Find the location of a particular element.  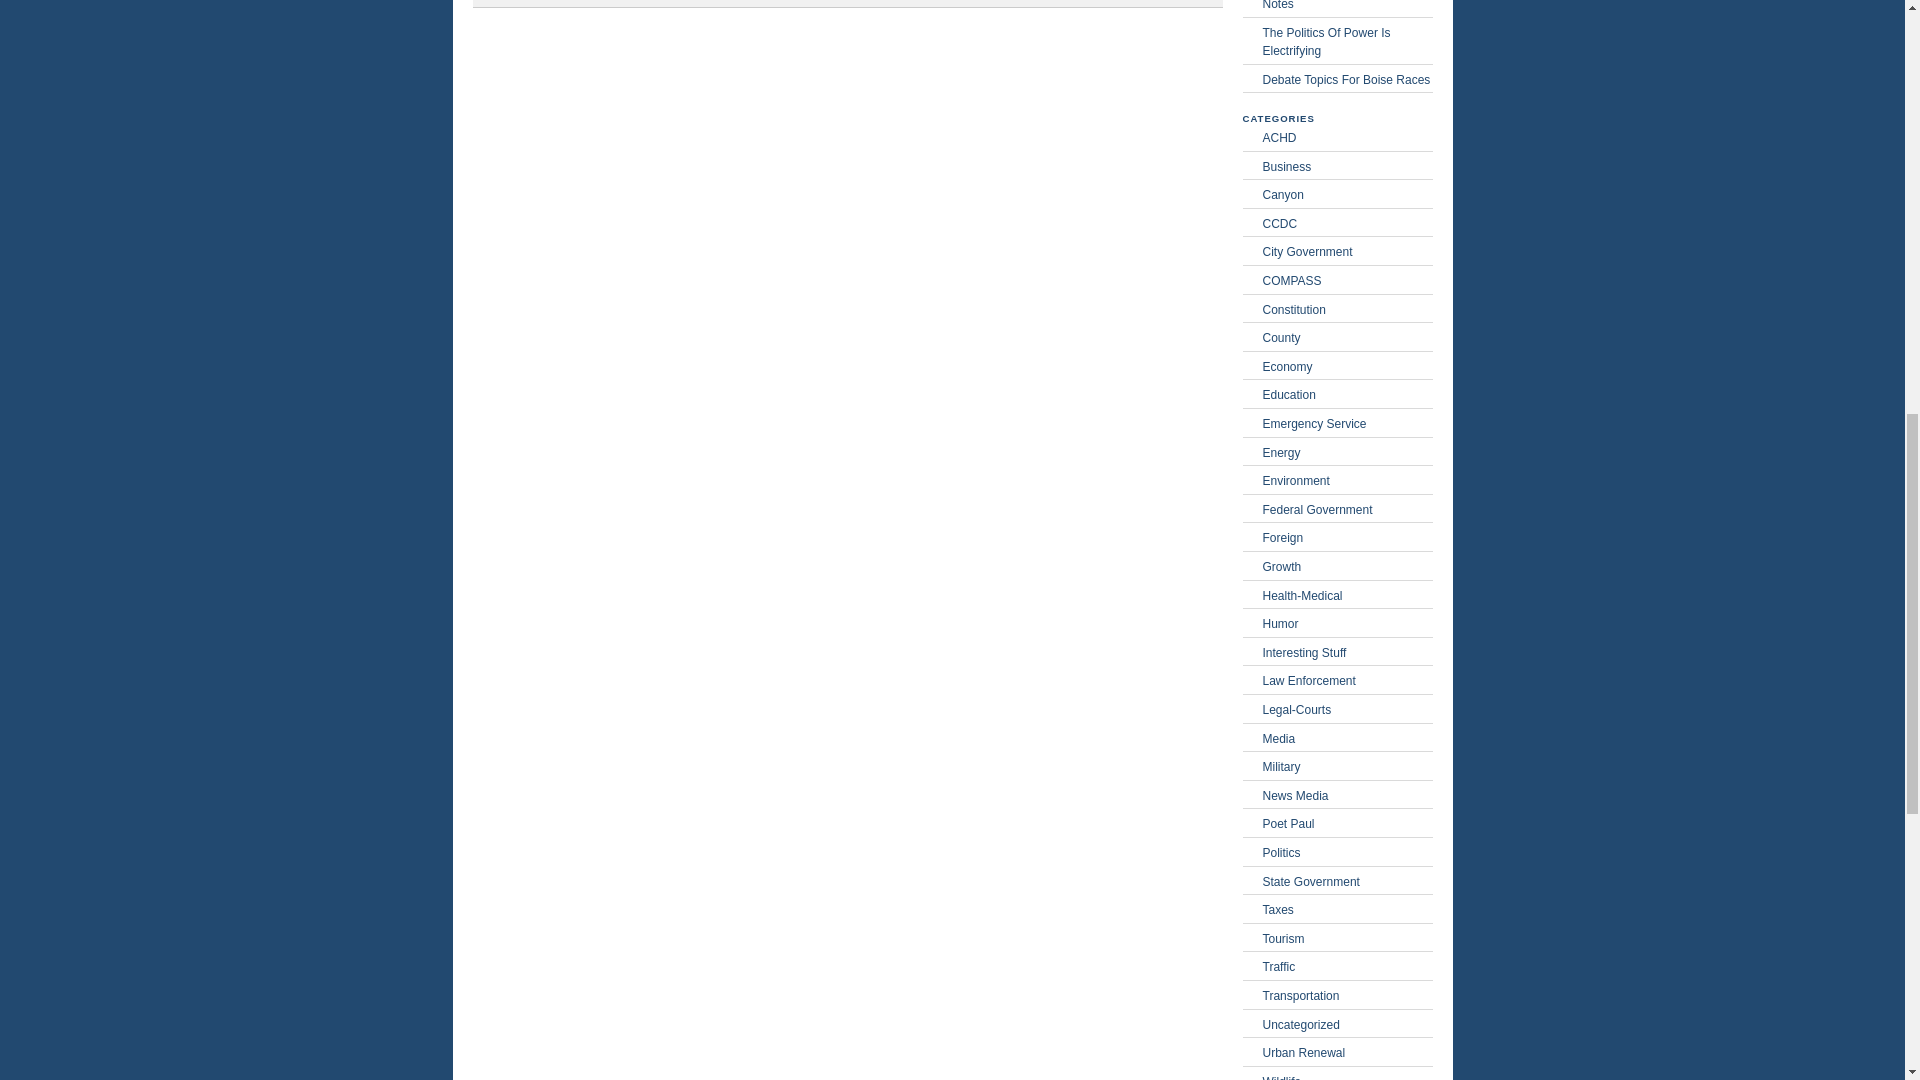

Canyon is located at coordinates (1346, 194).